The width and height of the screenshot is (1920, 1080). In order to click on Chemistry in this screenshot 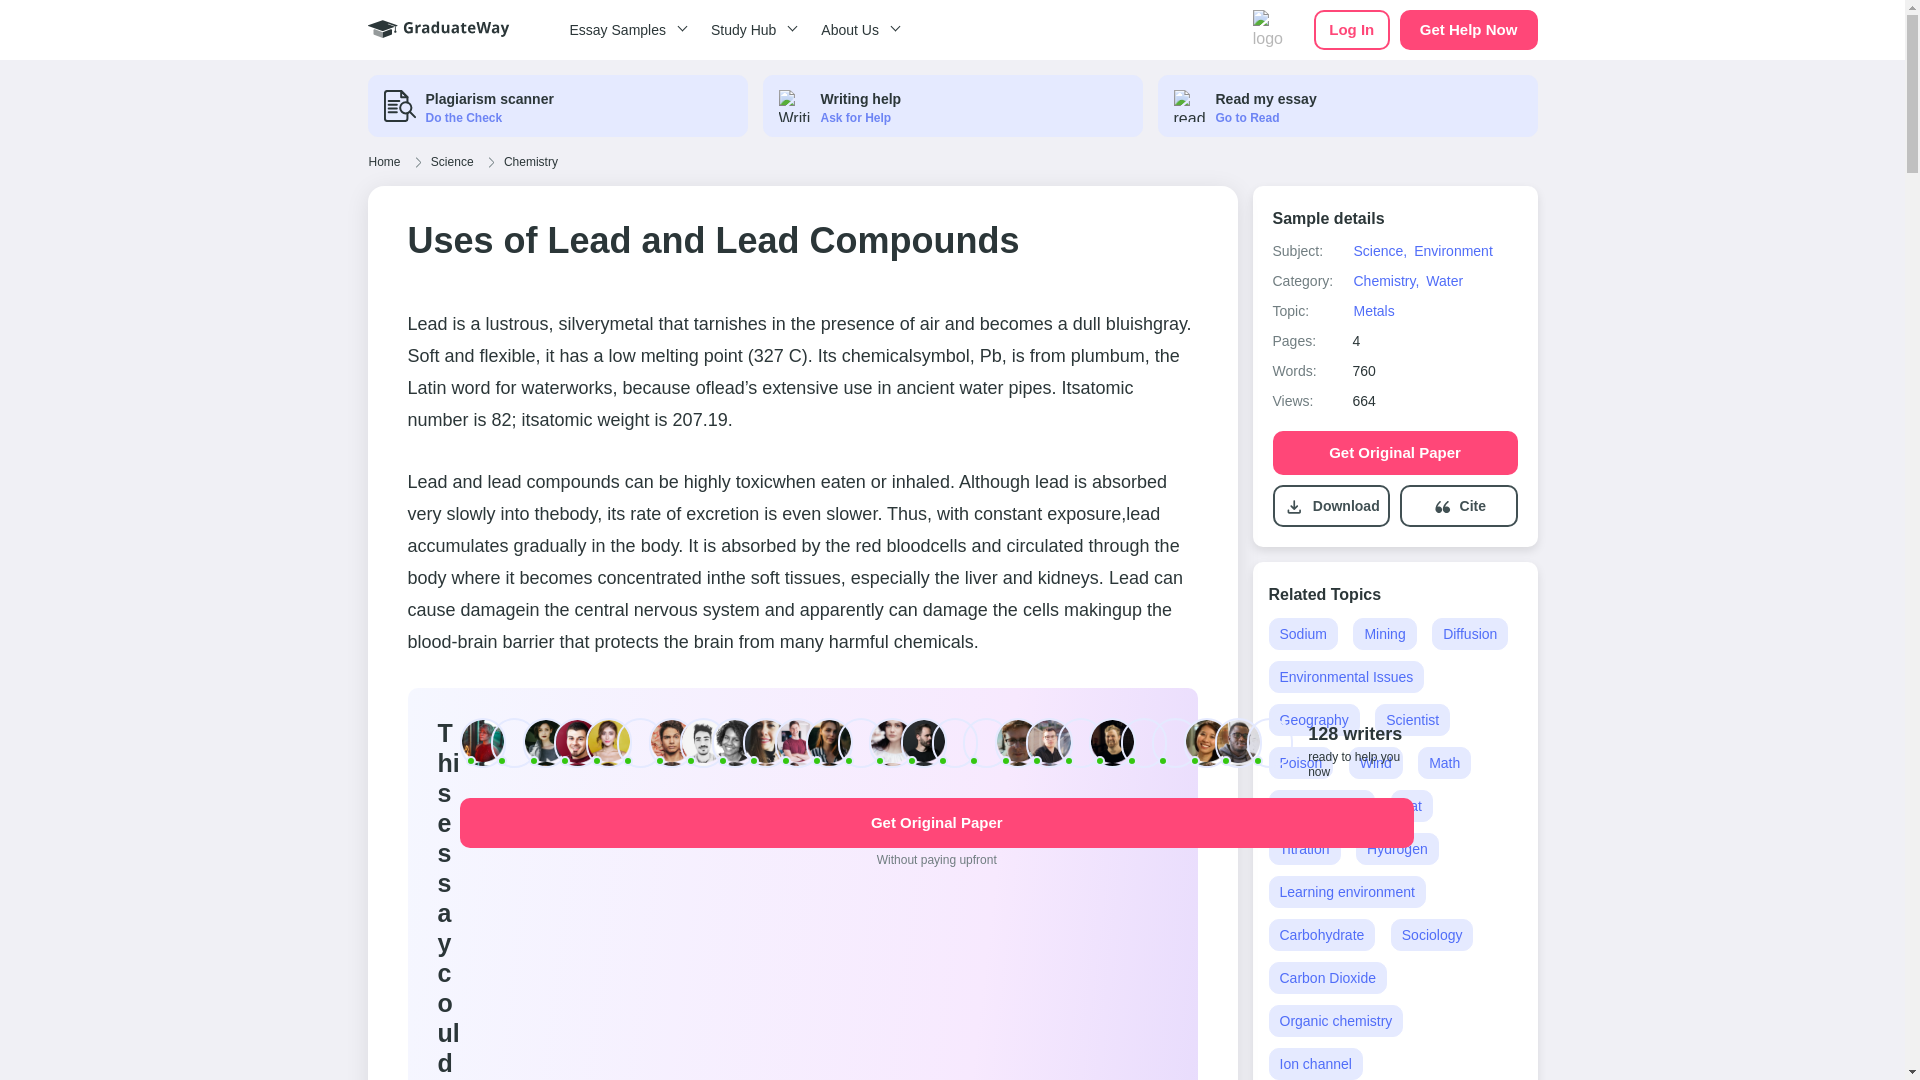, I will do `click(530, 162)`.